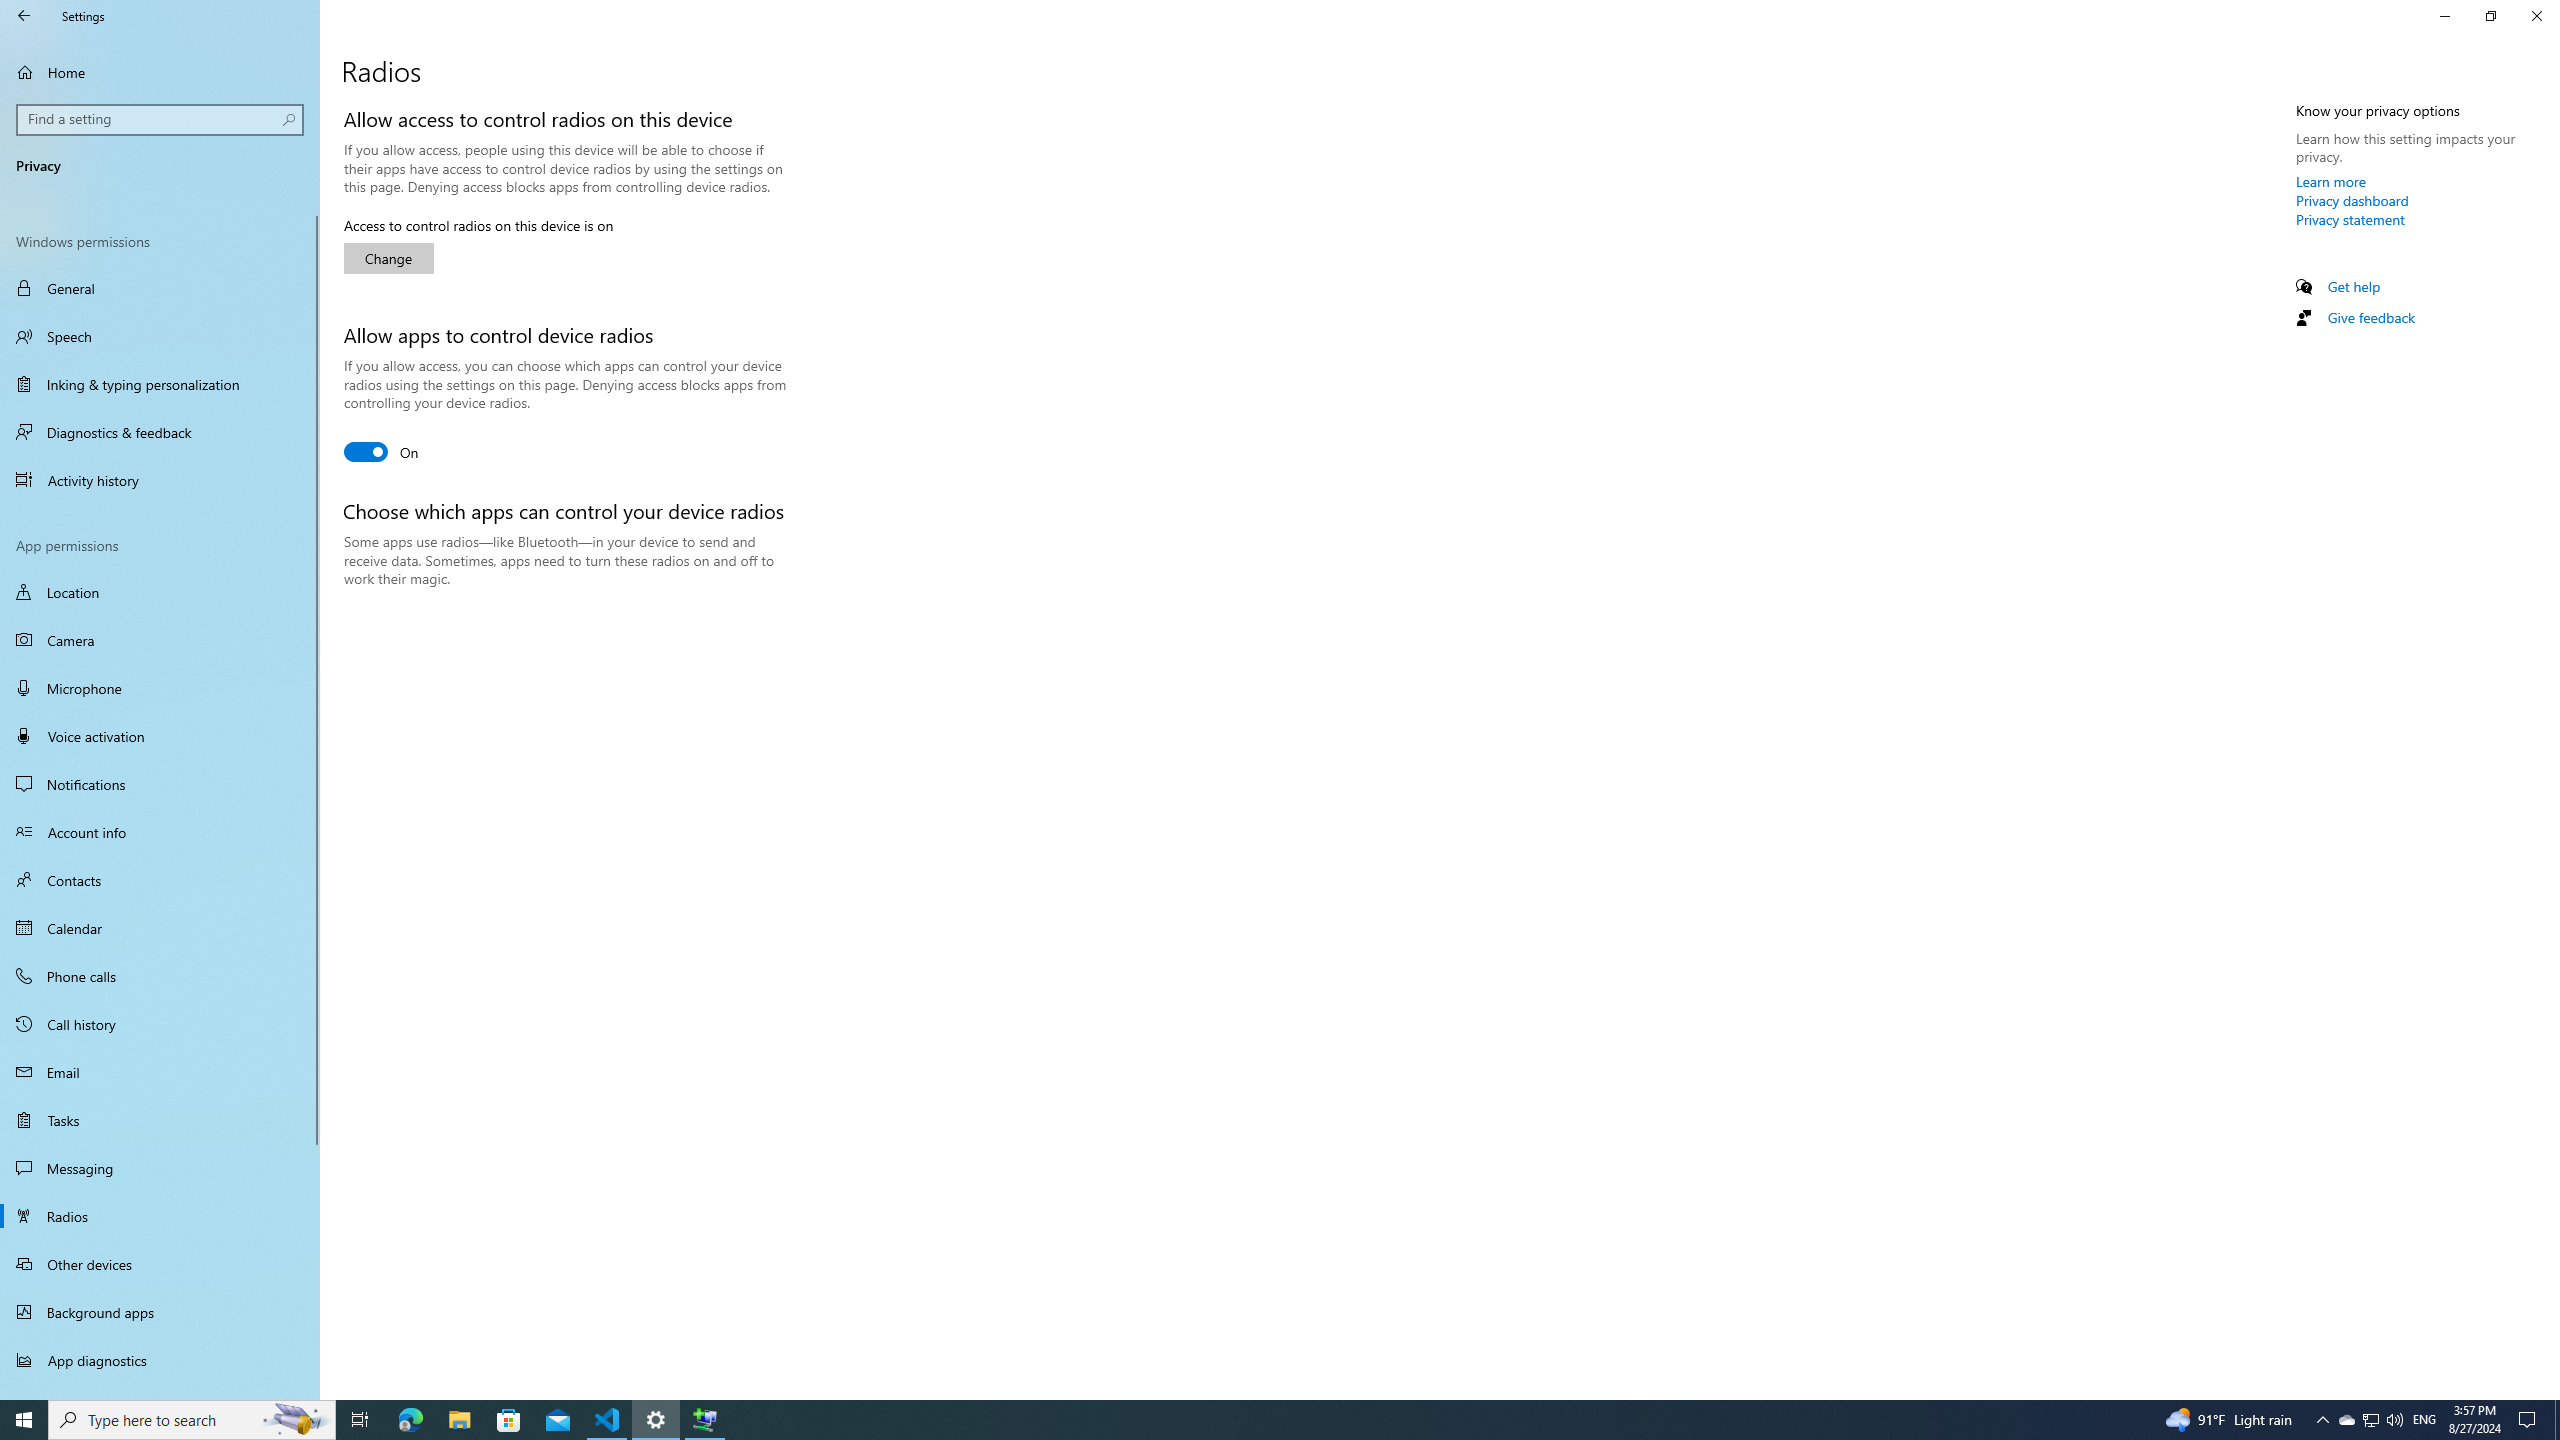  I want to click on Task View, so click(360, 1420).